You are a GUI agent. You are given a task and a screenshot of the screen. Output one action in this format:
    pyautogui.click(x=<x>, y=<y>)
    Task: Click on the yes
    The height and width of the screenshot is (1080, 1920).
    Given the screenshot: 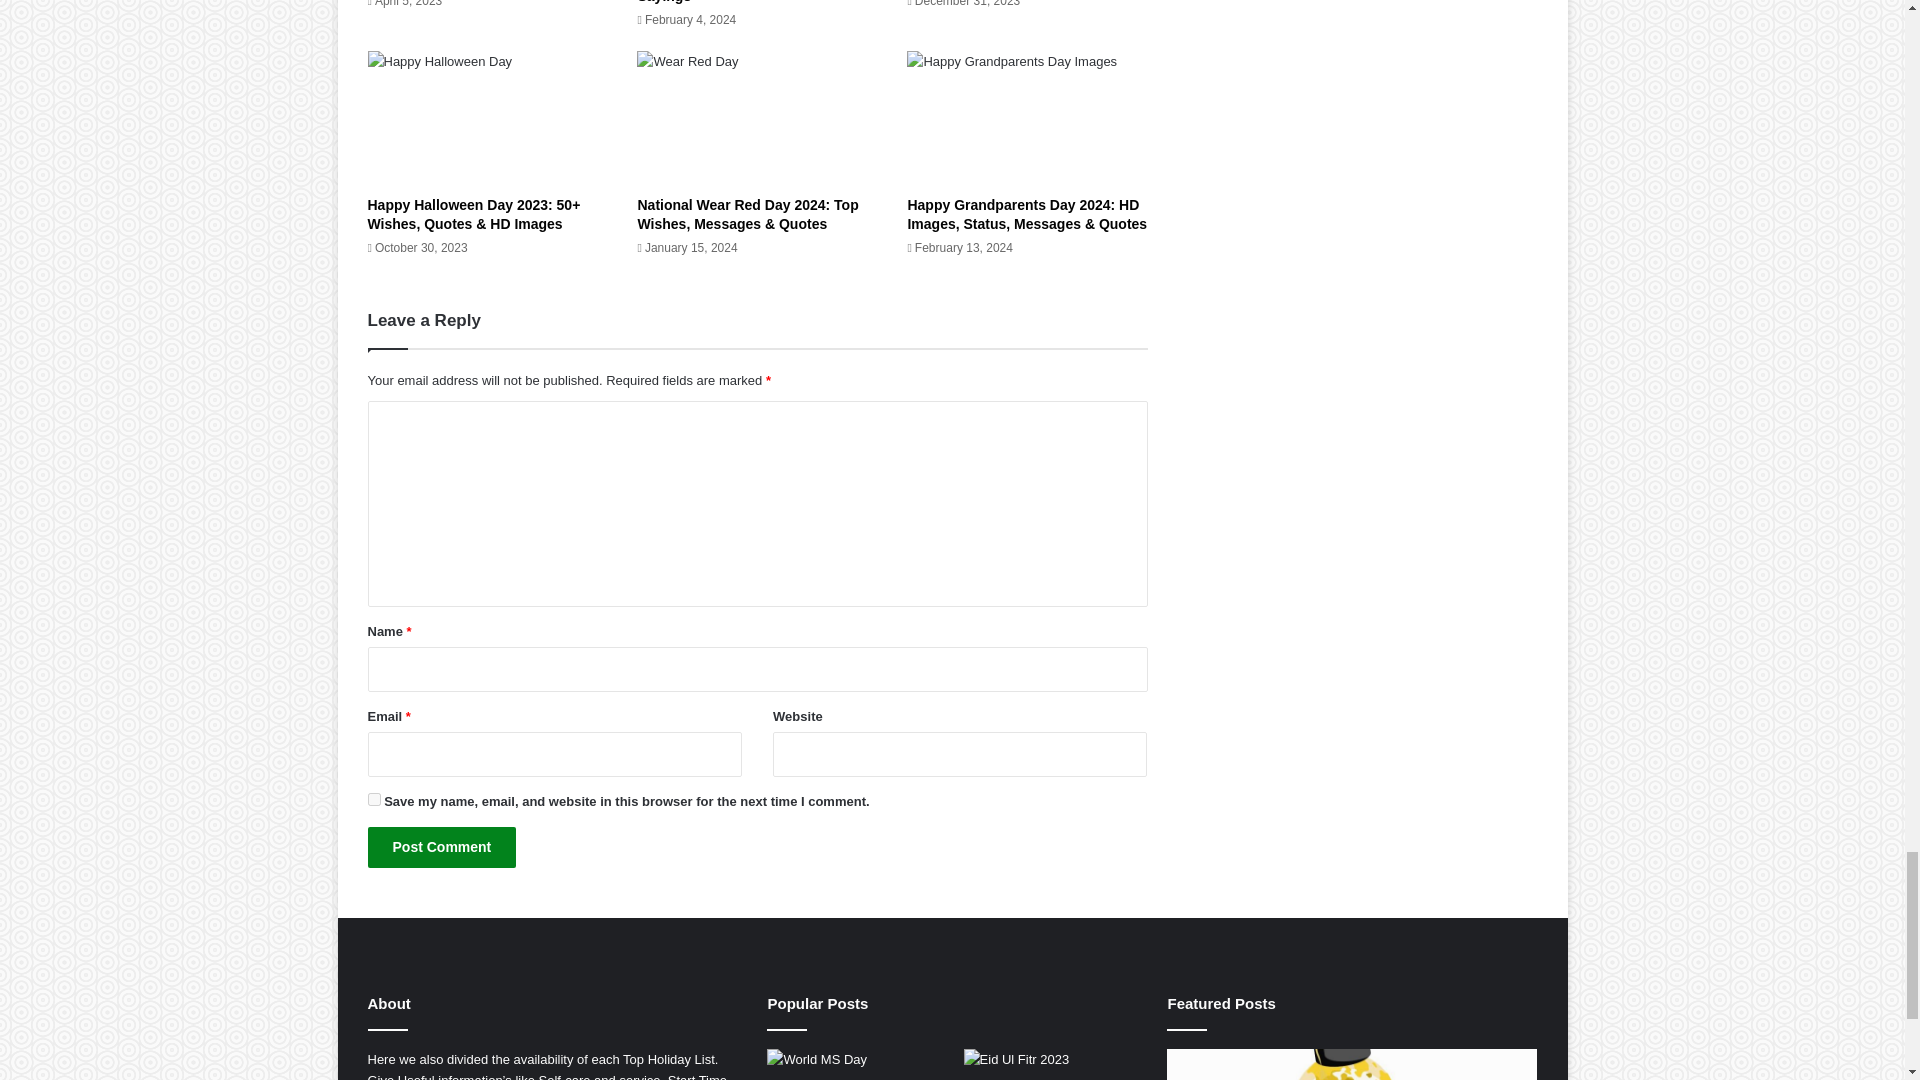 What is the action you would take?
    pyautogui.click(x=374, y=798)
    